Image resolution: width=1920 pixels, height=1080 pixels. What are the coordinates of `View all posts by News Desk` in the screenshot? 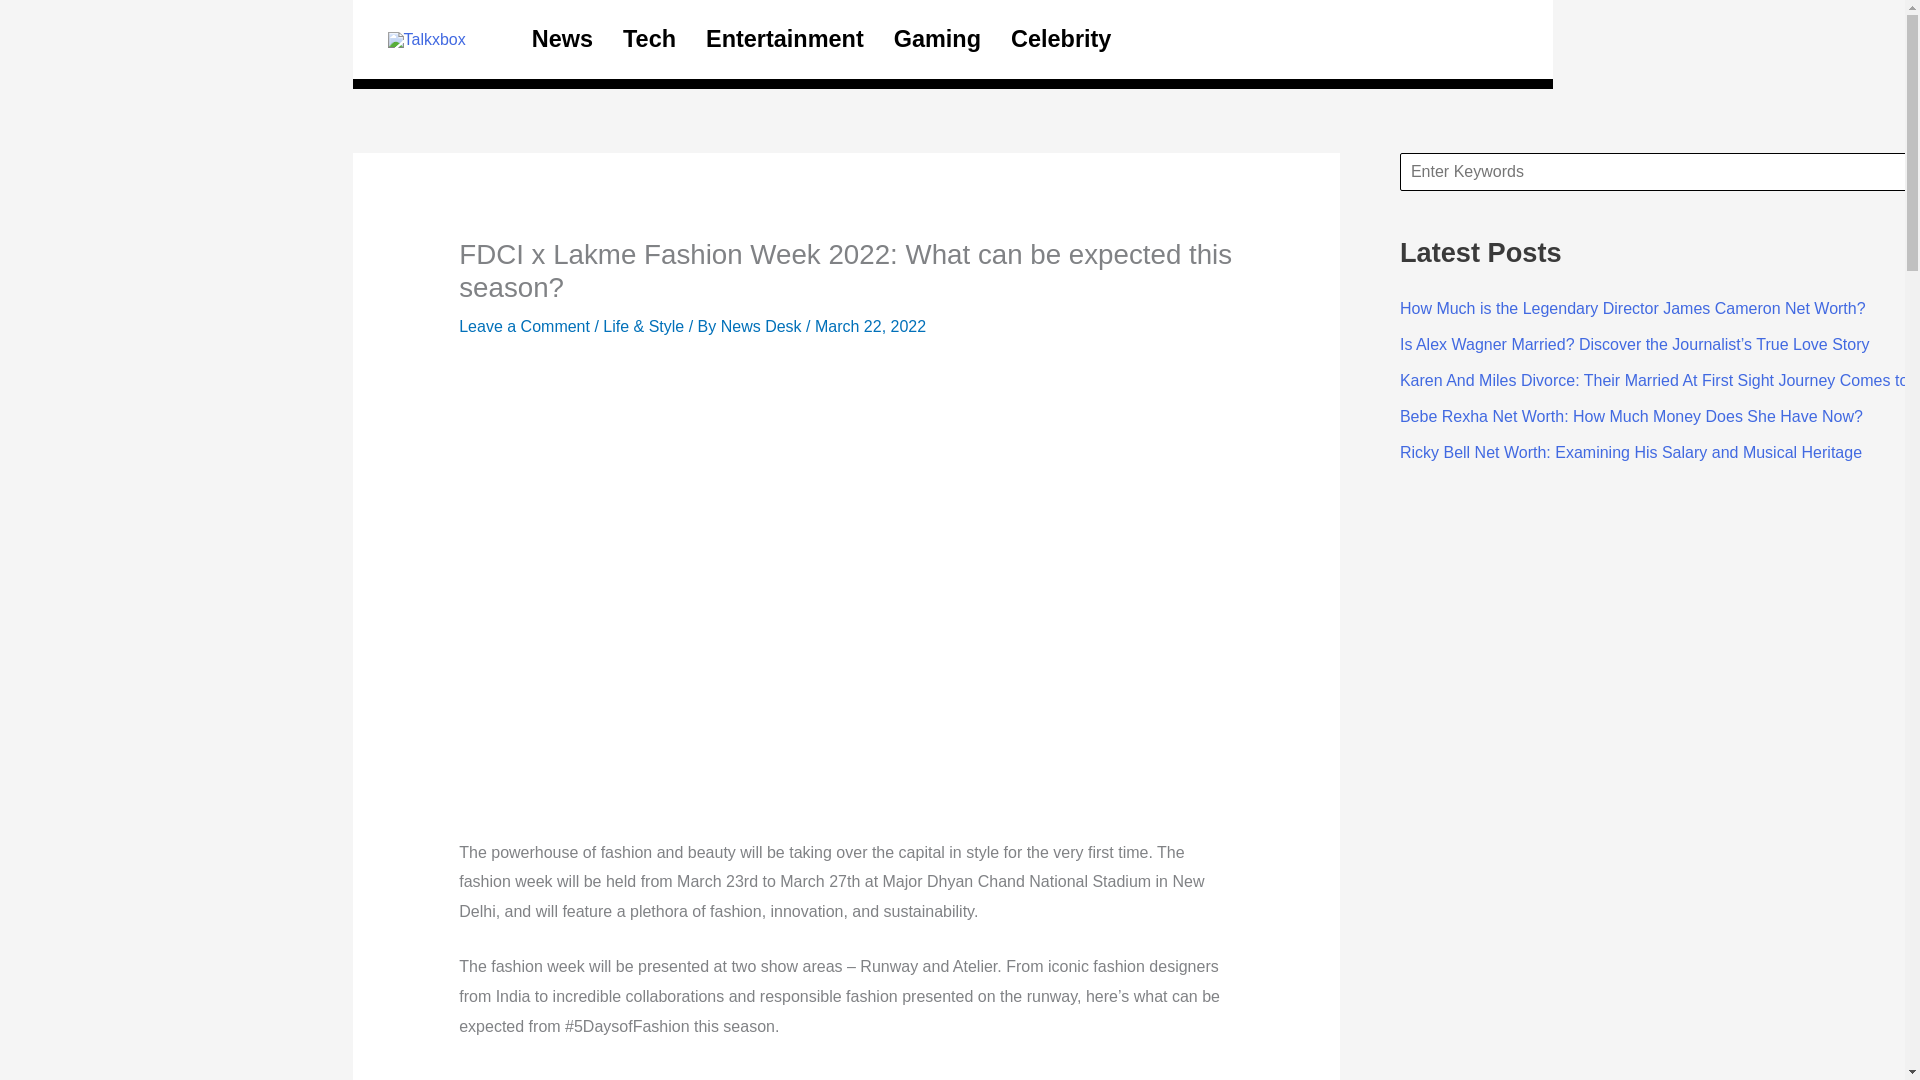 It's located at (764, 326).